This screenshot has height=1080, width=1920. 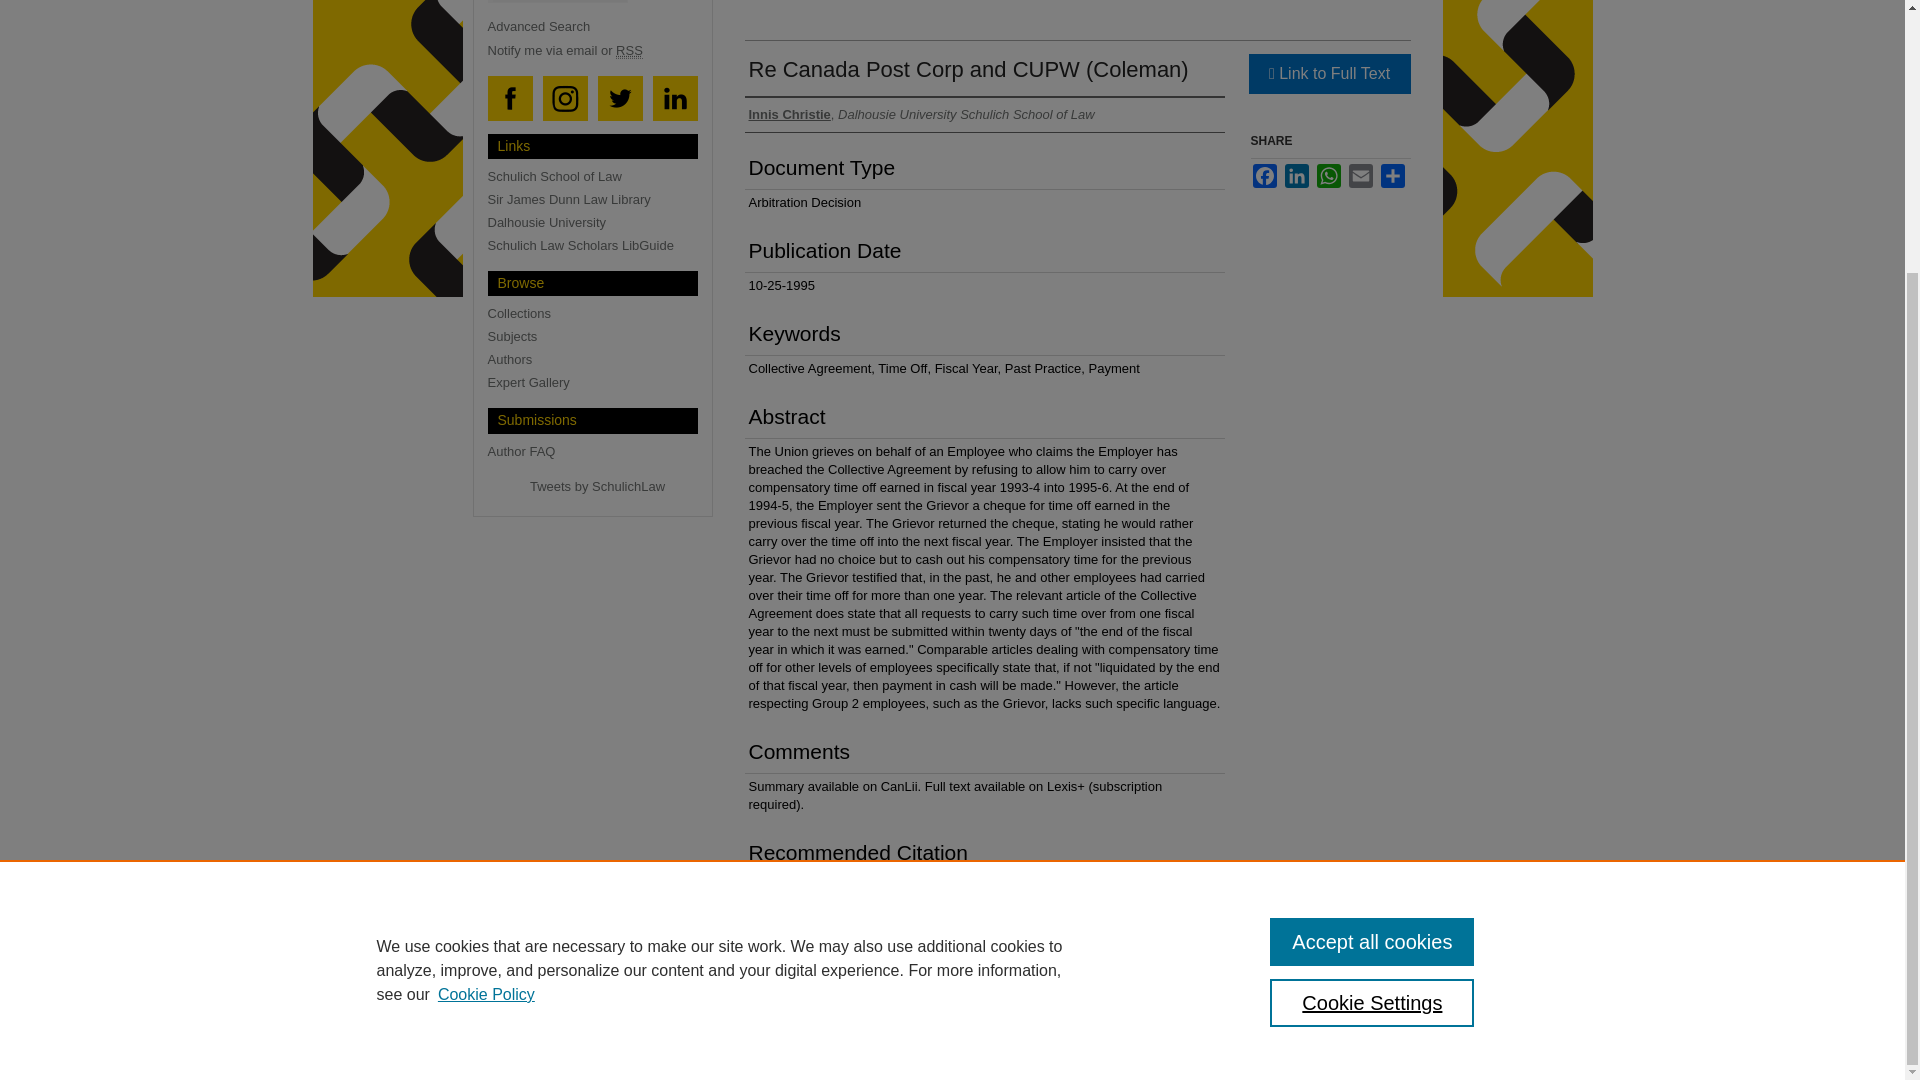 I want to click on Really Simple Syndication, so click(x=630, y=51).